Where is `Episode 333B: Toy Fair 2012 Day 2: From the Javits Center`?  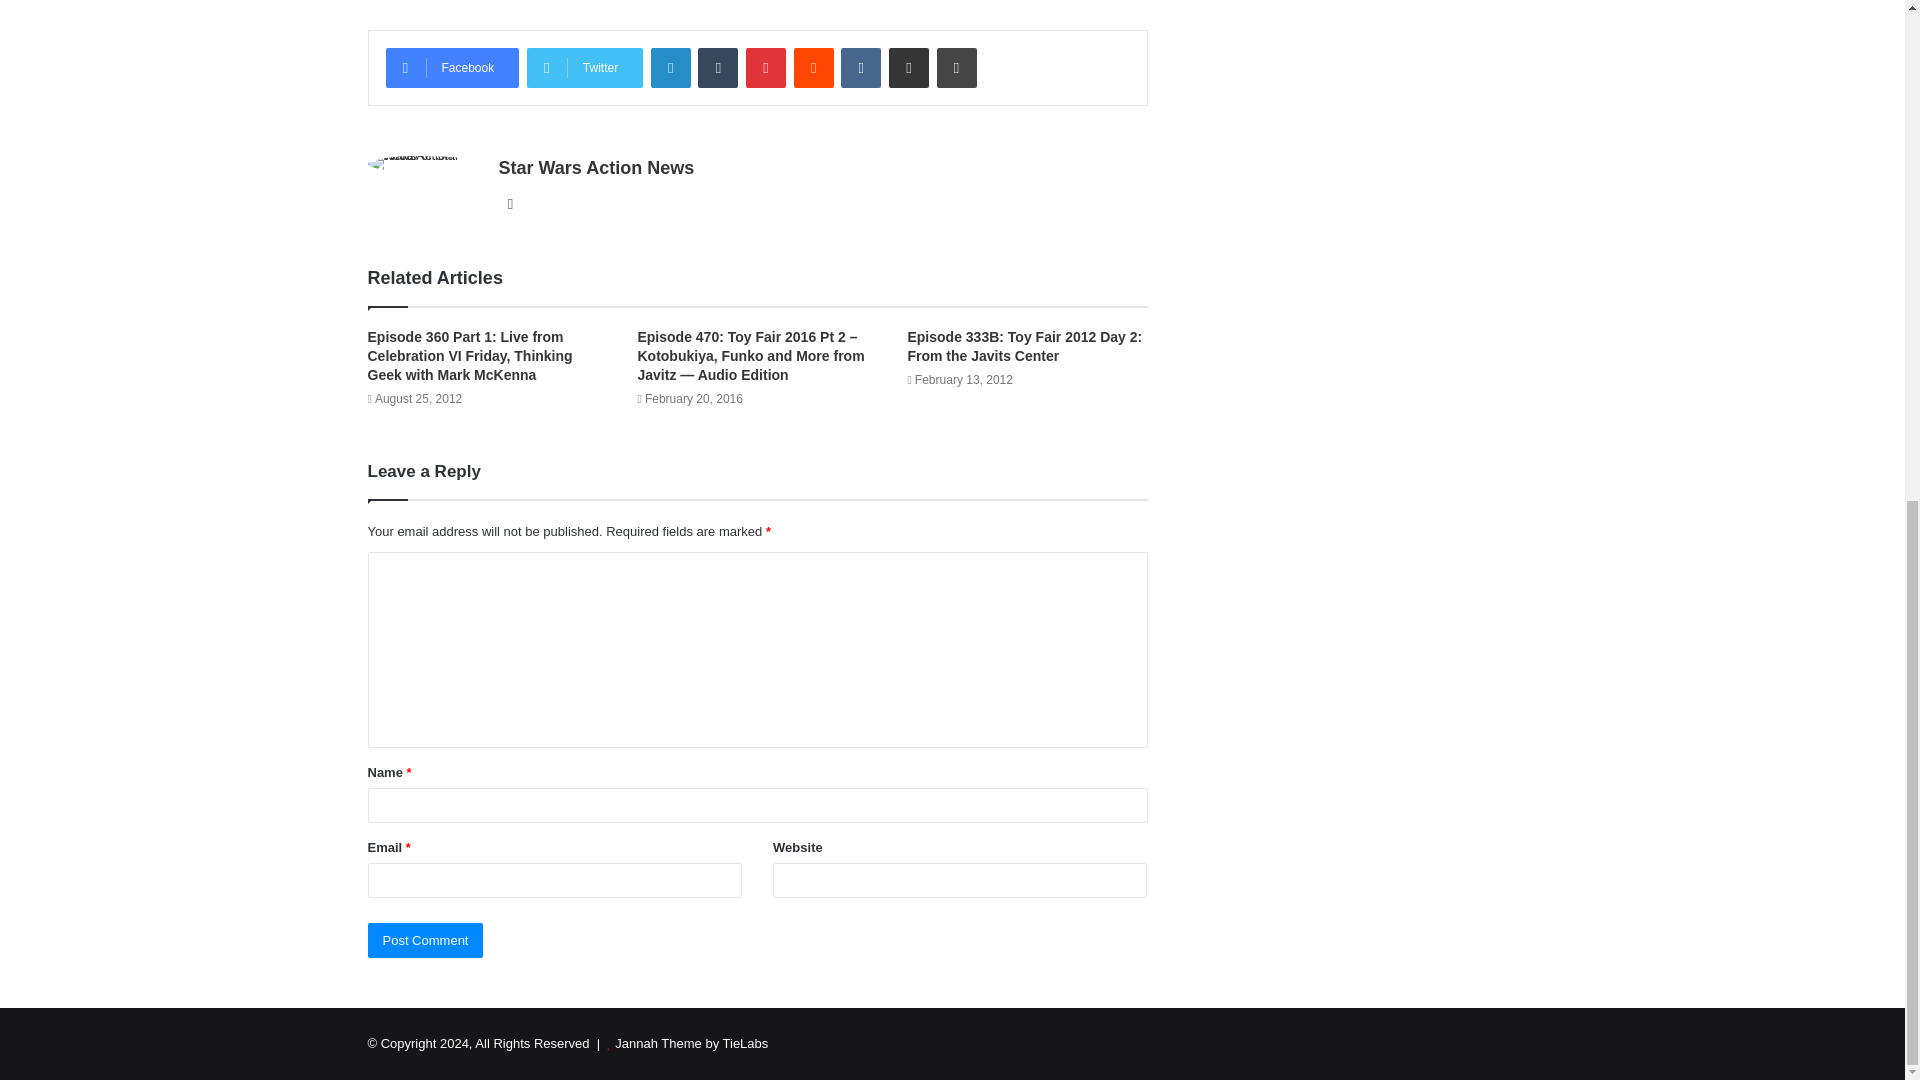 Episode 333B: Toy Fair 2012 Day 2: From the Javits Center is located at coordinates (1024, 346).